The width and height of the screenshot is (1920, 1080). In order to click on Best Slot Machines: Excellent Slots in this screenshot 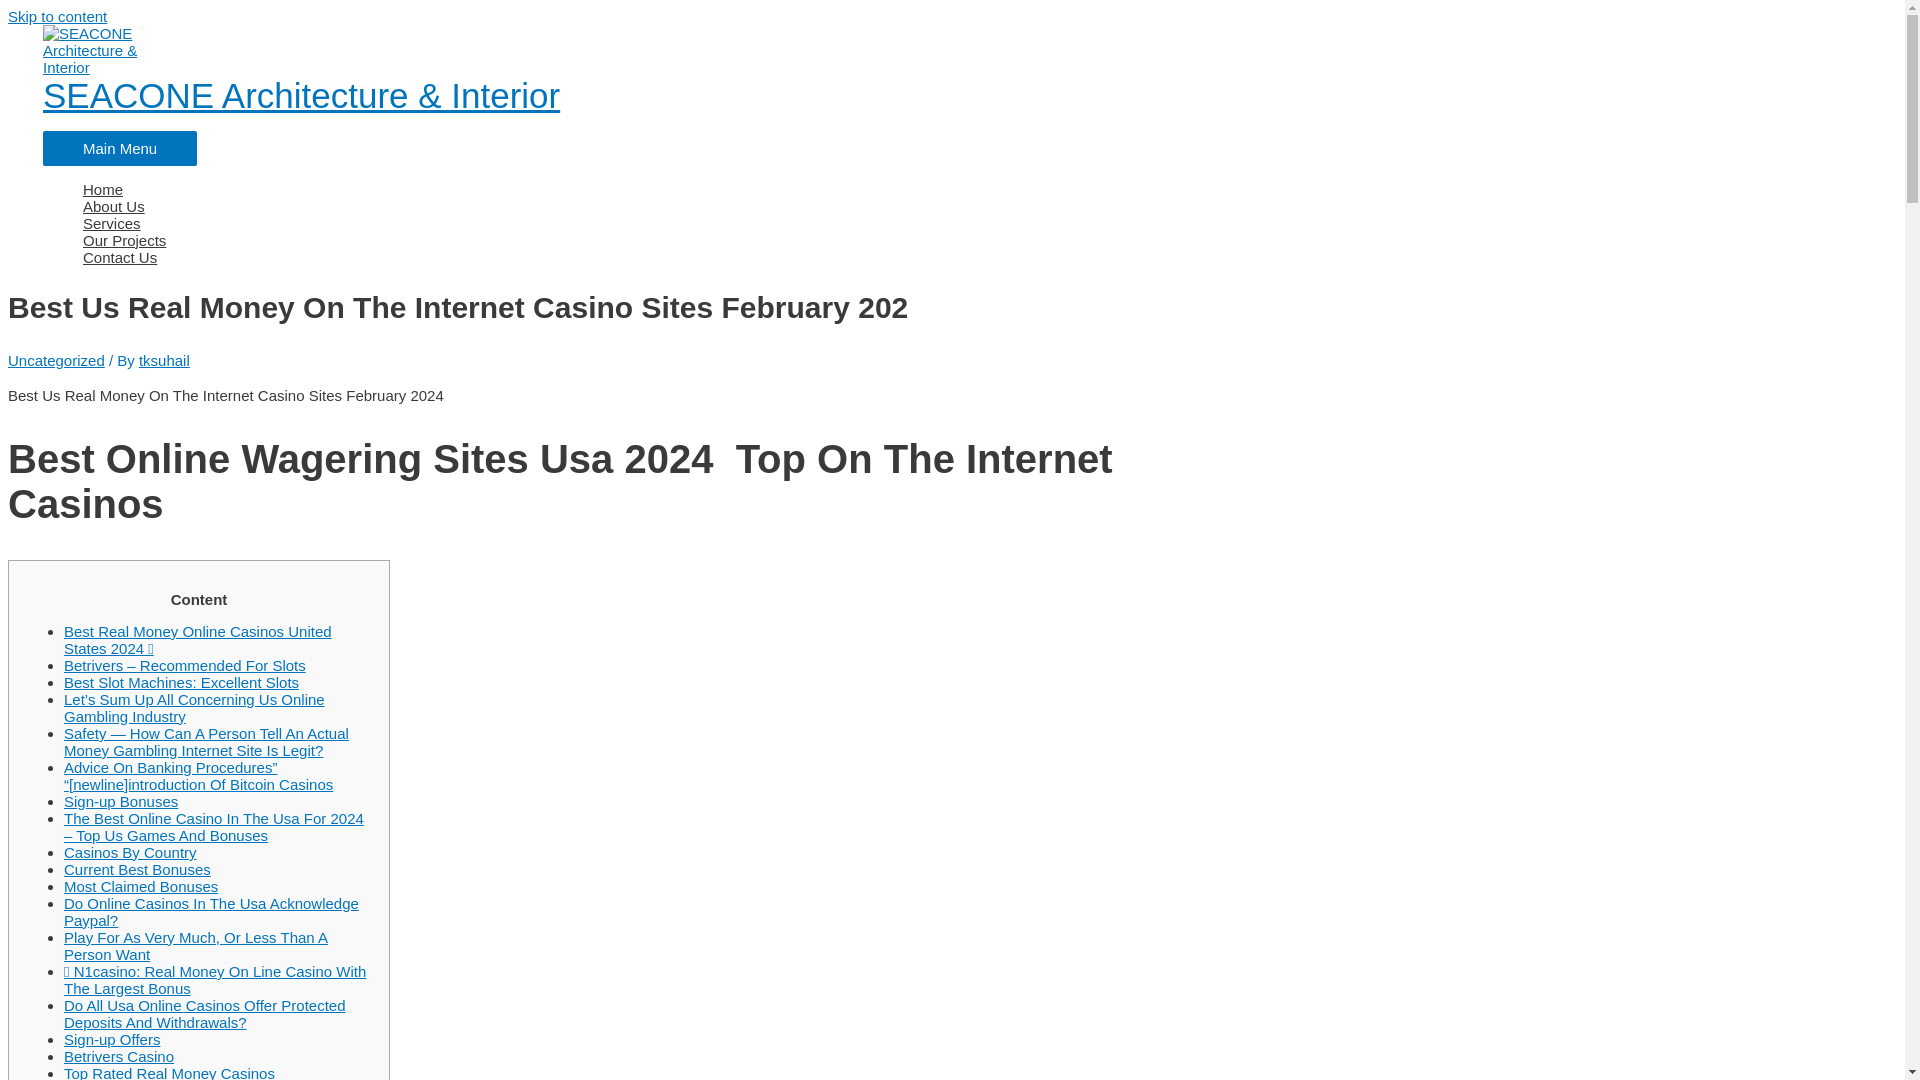, I will do `click(181, 682)`.